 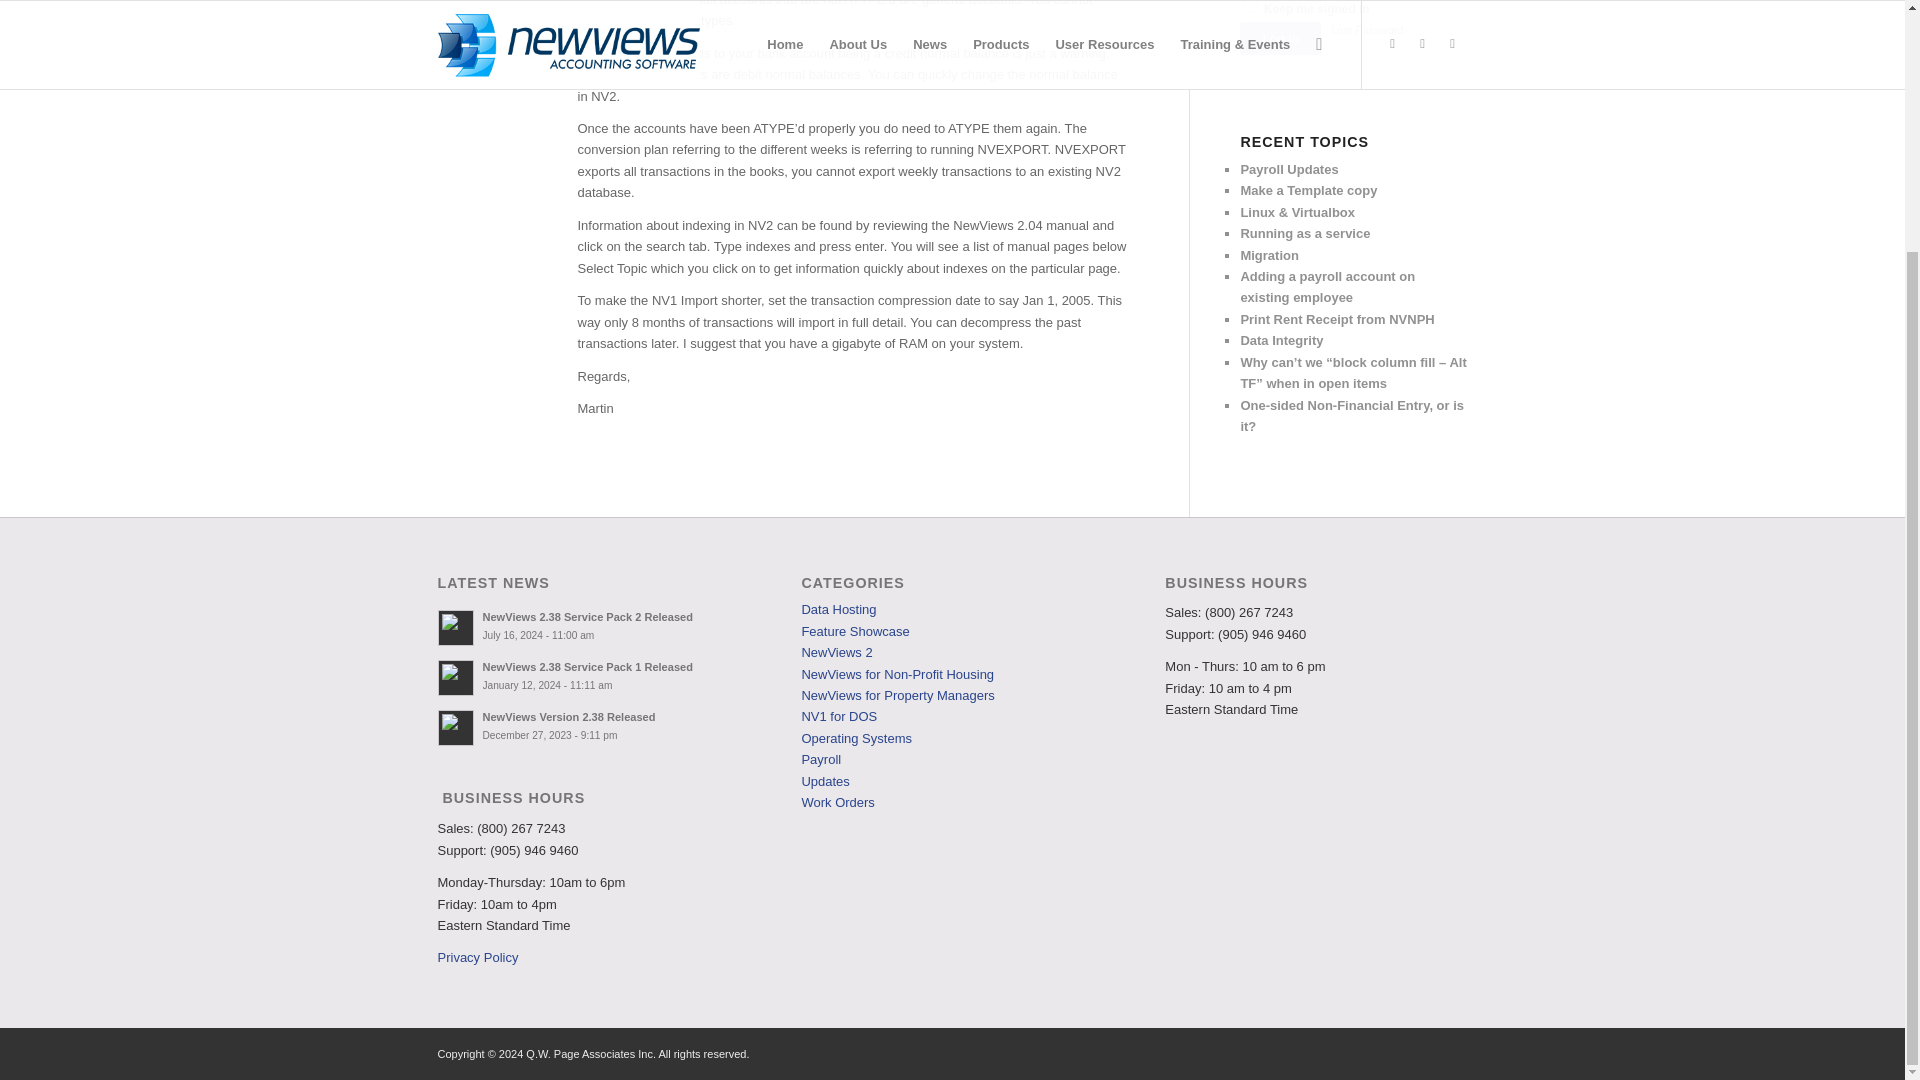 What do you see at coordinates (586, 666) in the screenshot?
I see `Read: NewViews 2.38 Service Pack 1 Released` at bounding box center [586, 666].